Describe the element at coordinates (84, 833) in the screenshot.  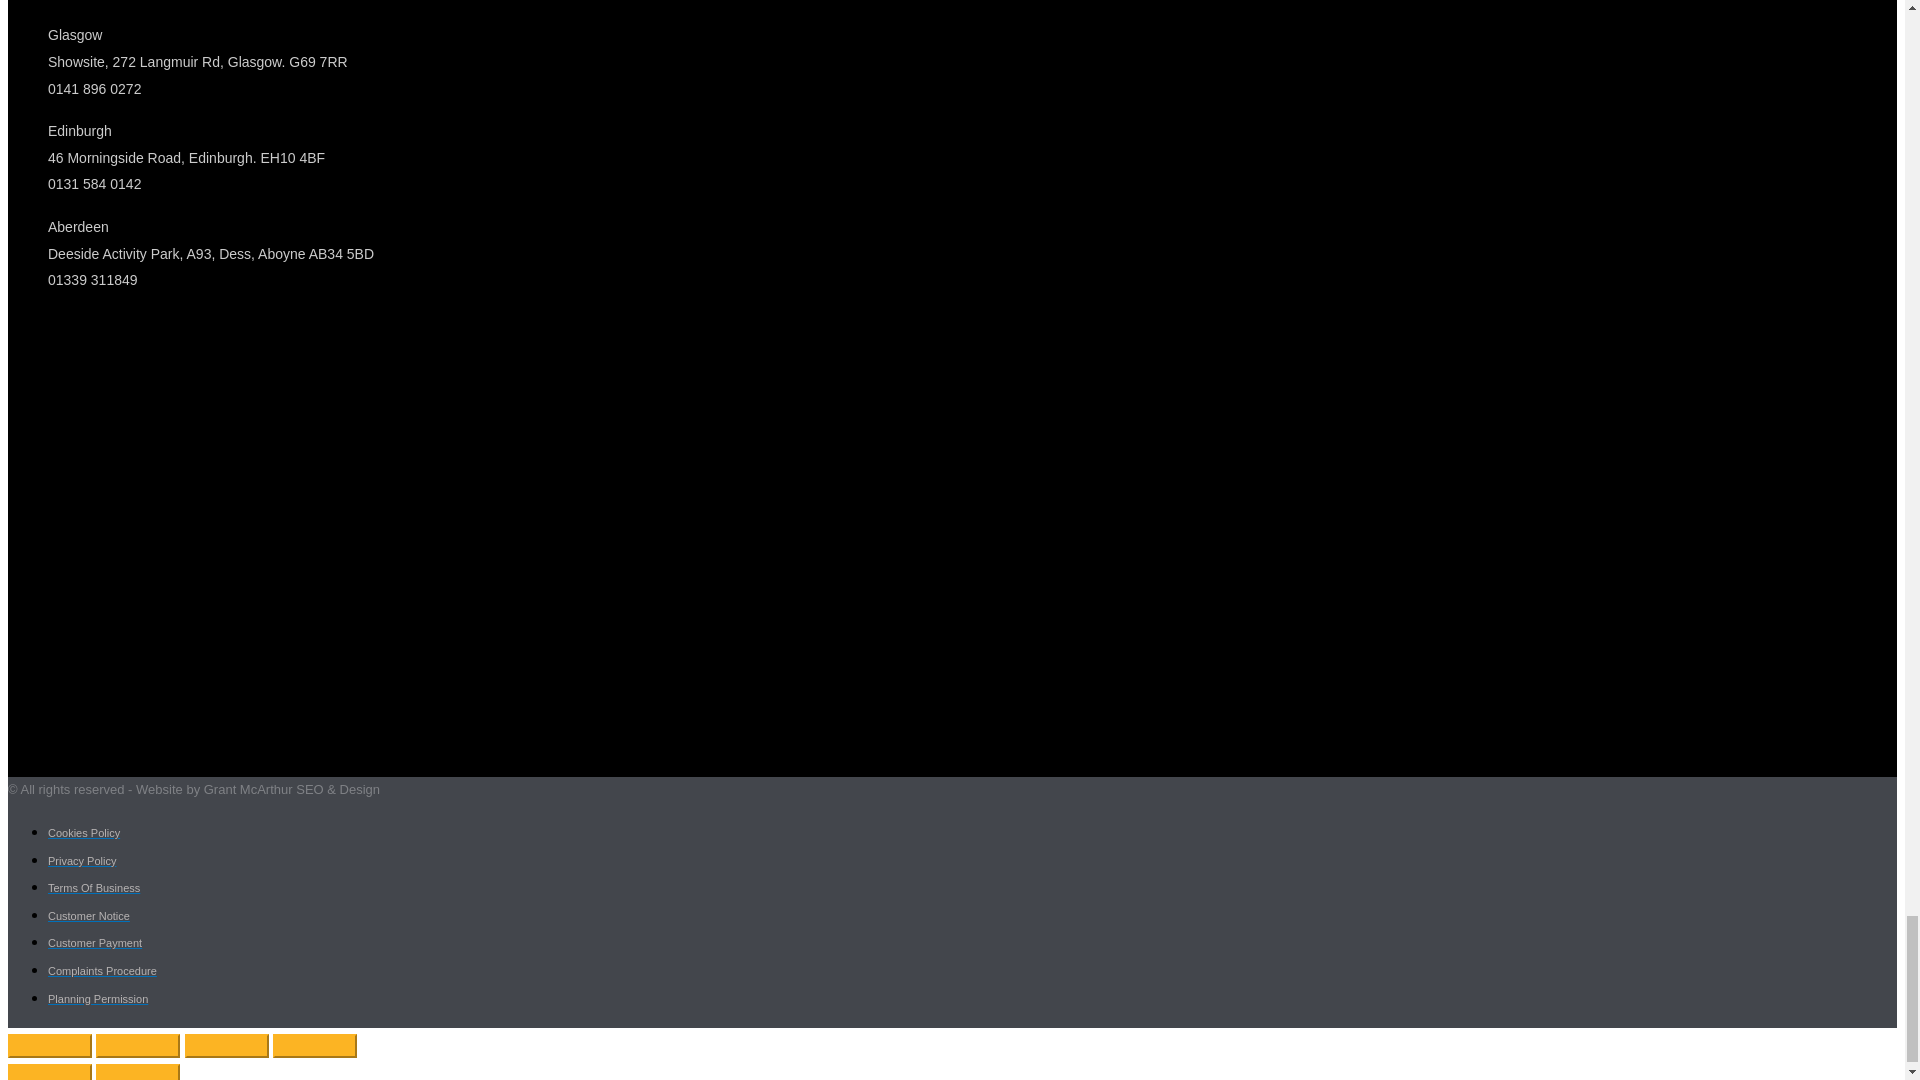
I see `Cookies Policy` at that location.